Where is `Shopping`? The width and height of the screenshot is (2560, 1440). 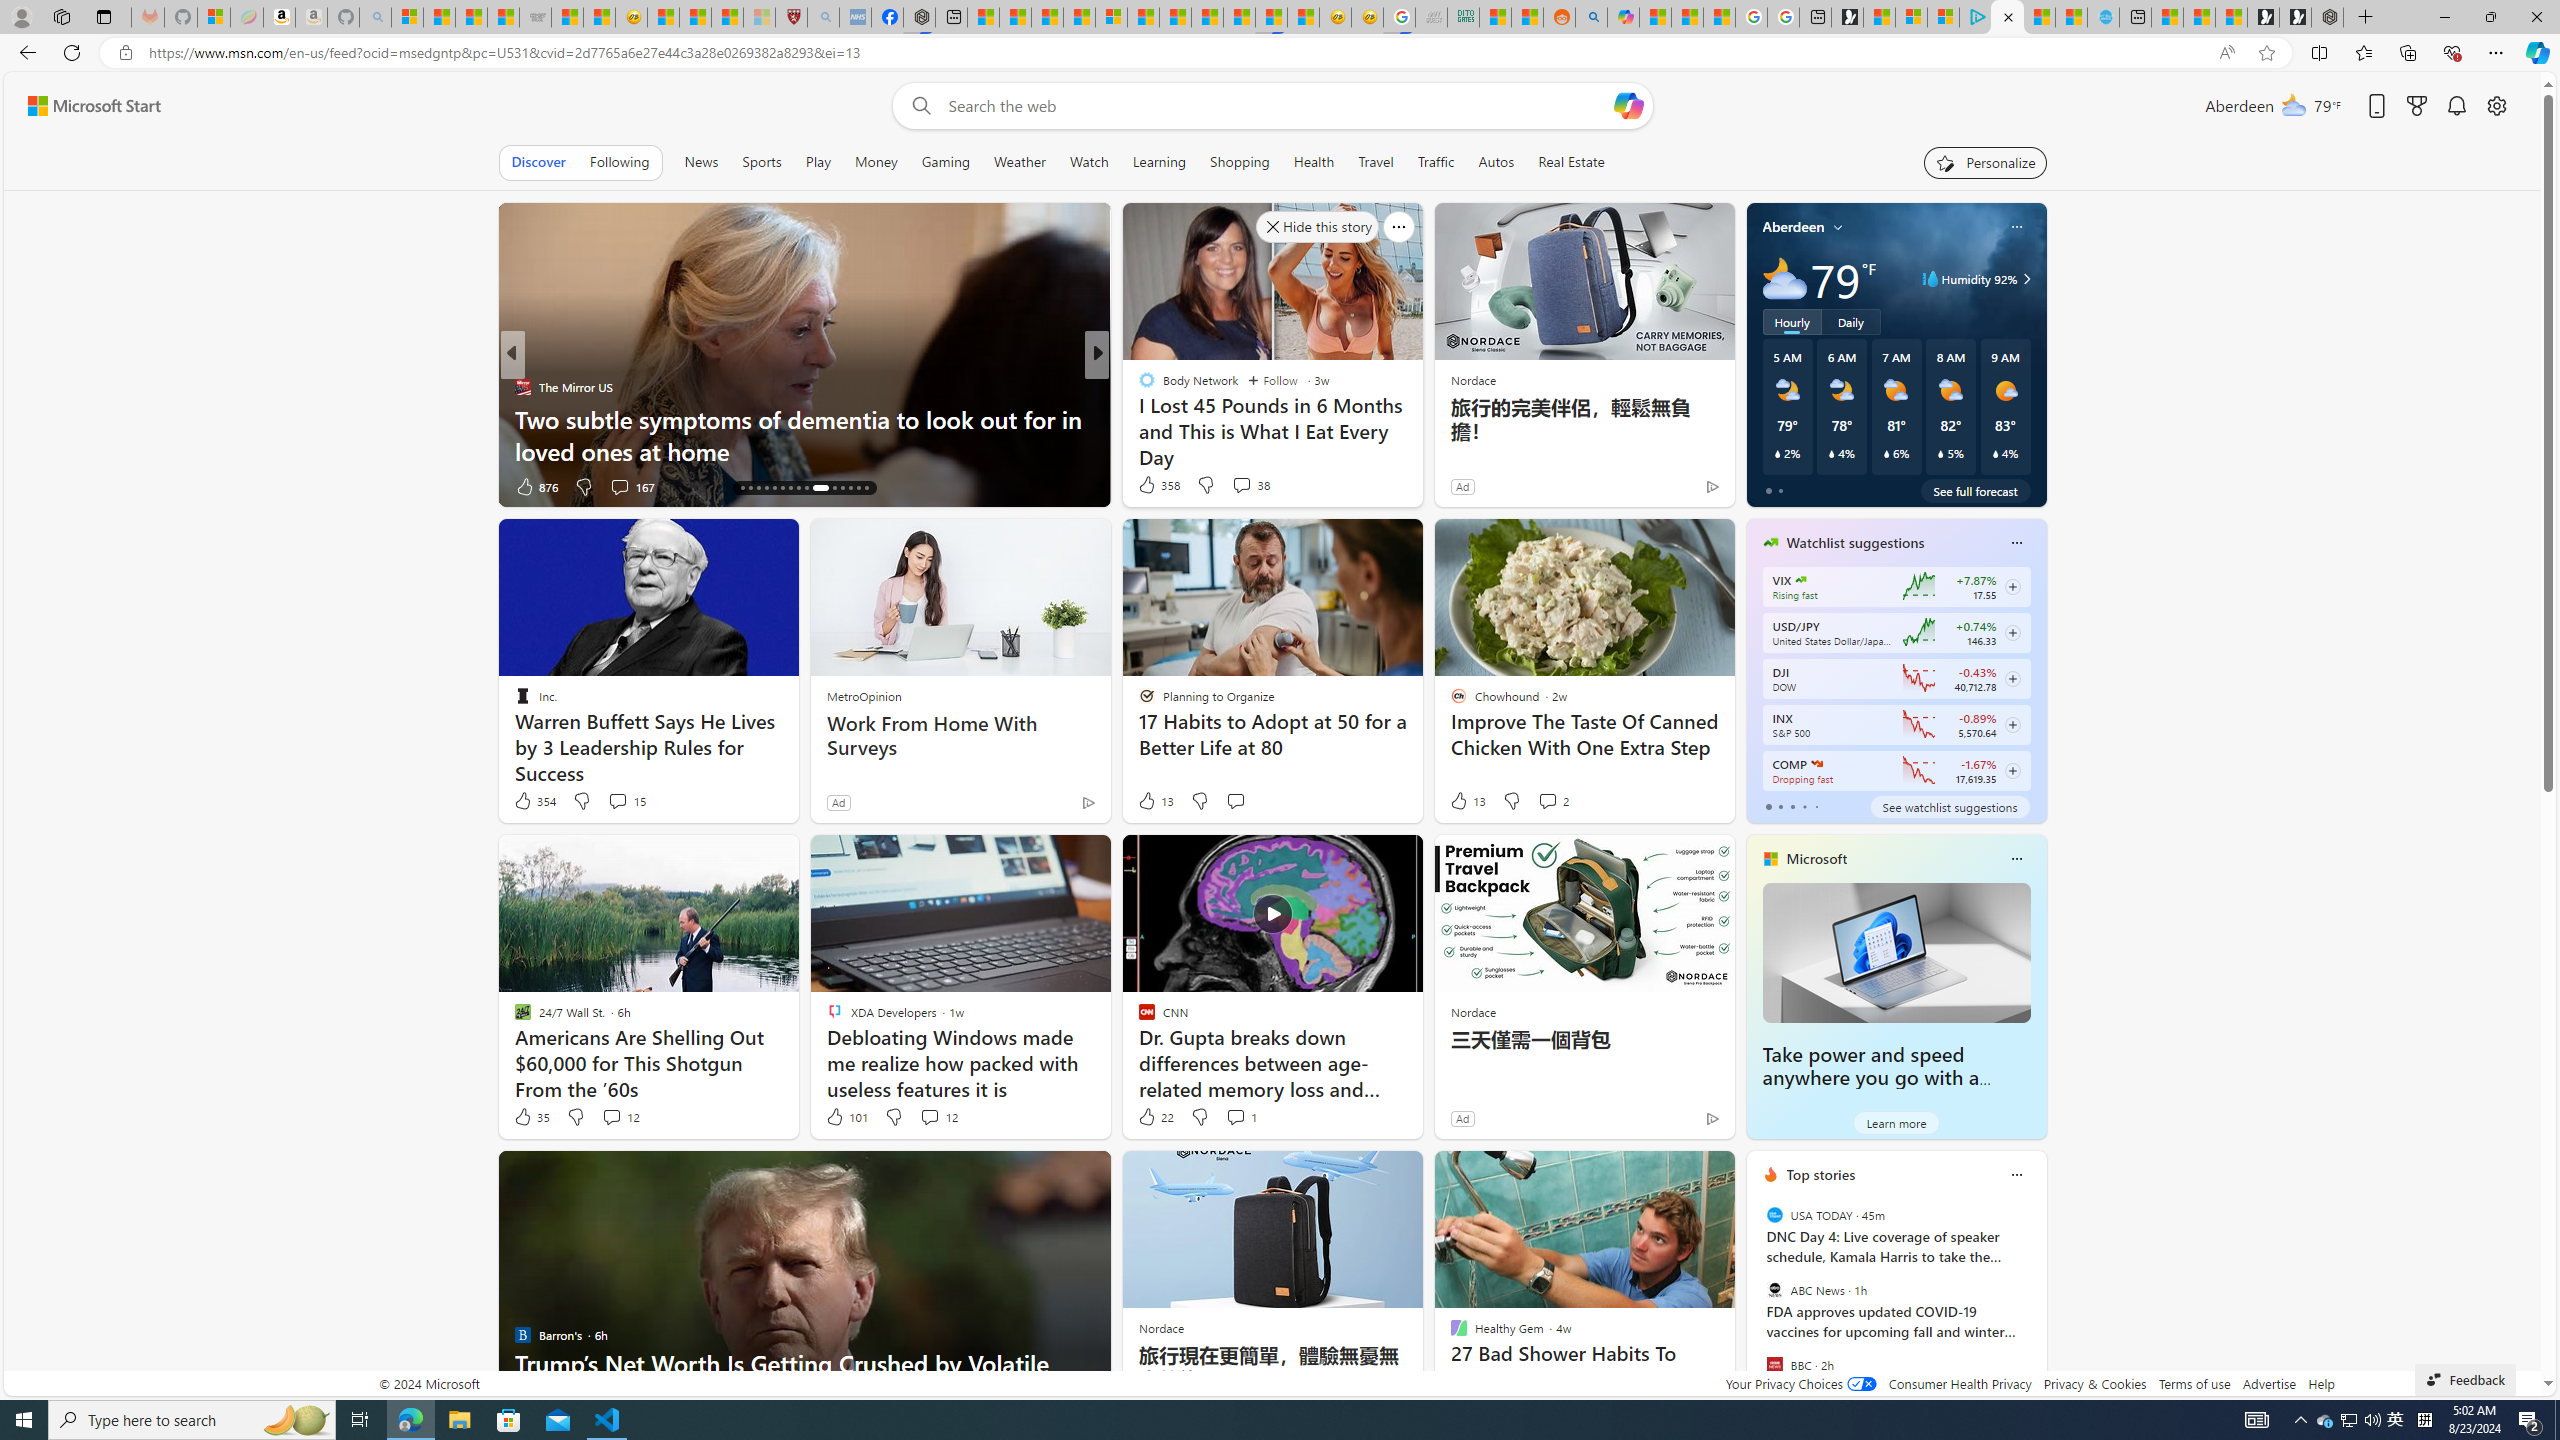
Shopping is located at coordinates (1240, 162).